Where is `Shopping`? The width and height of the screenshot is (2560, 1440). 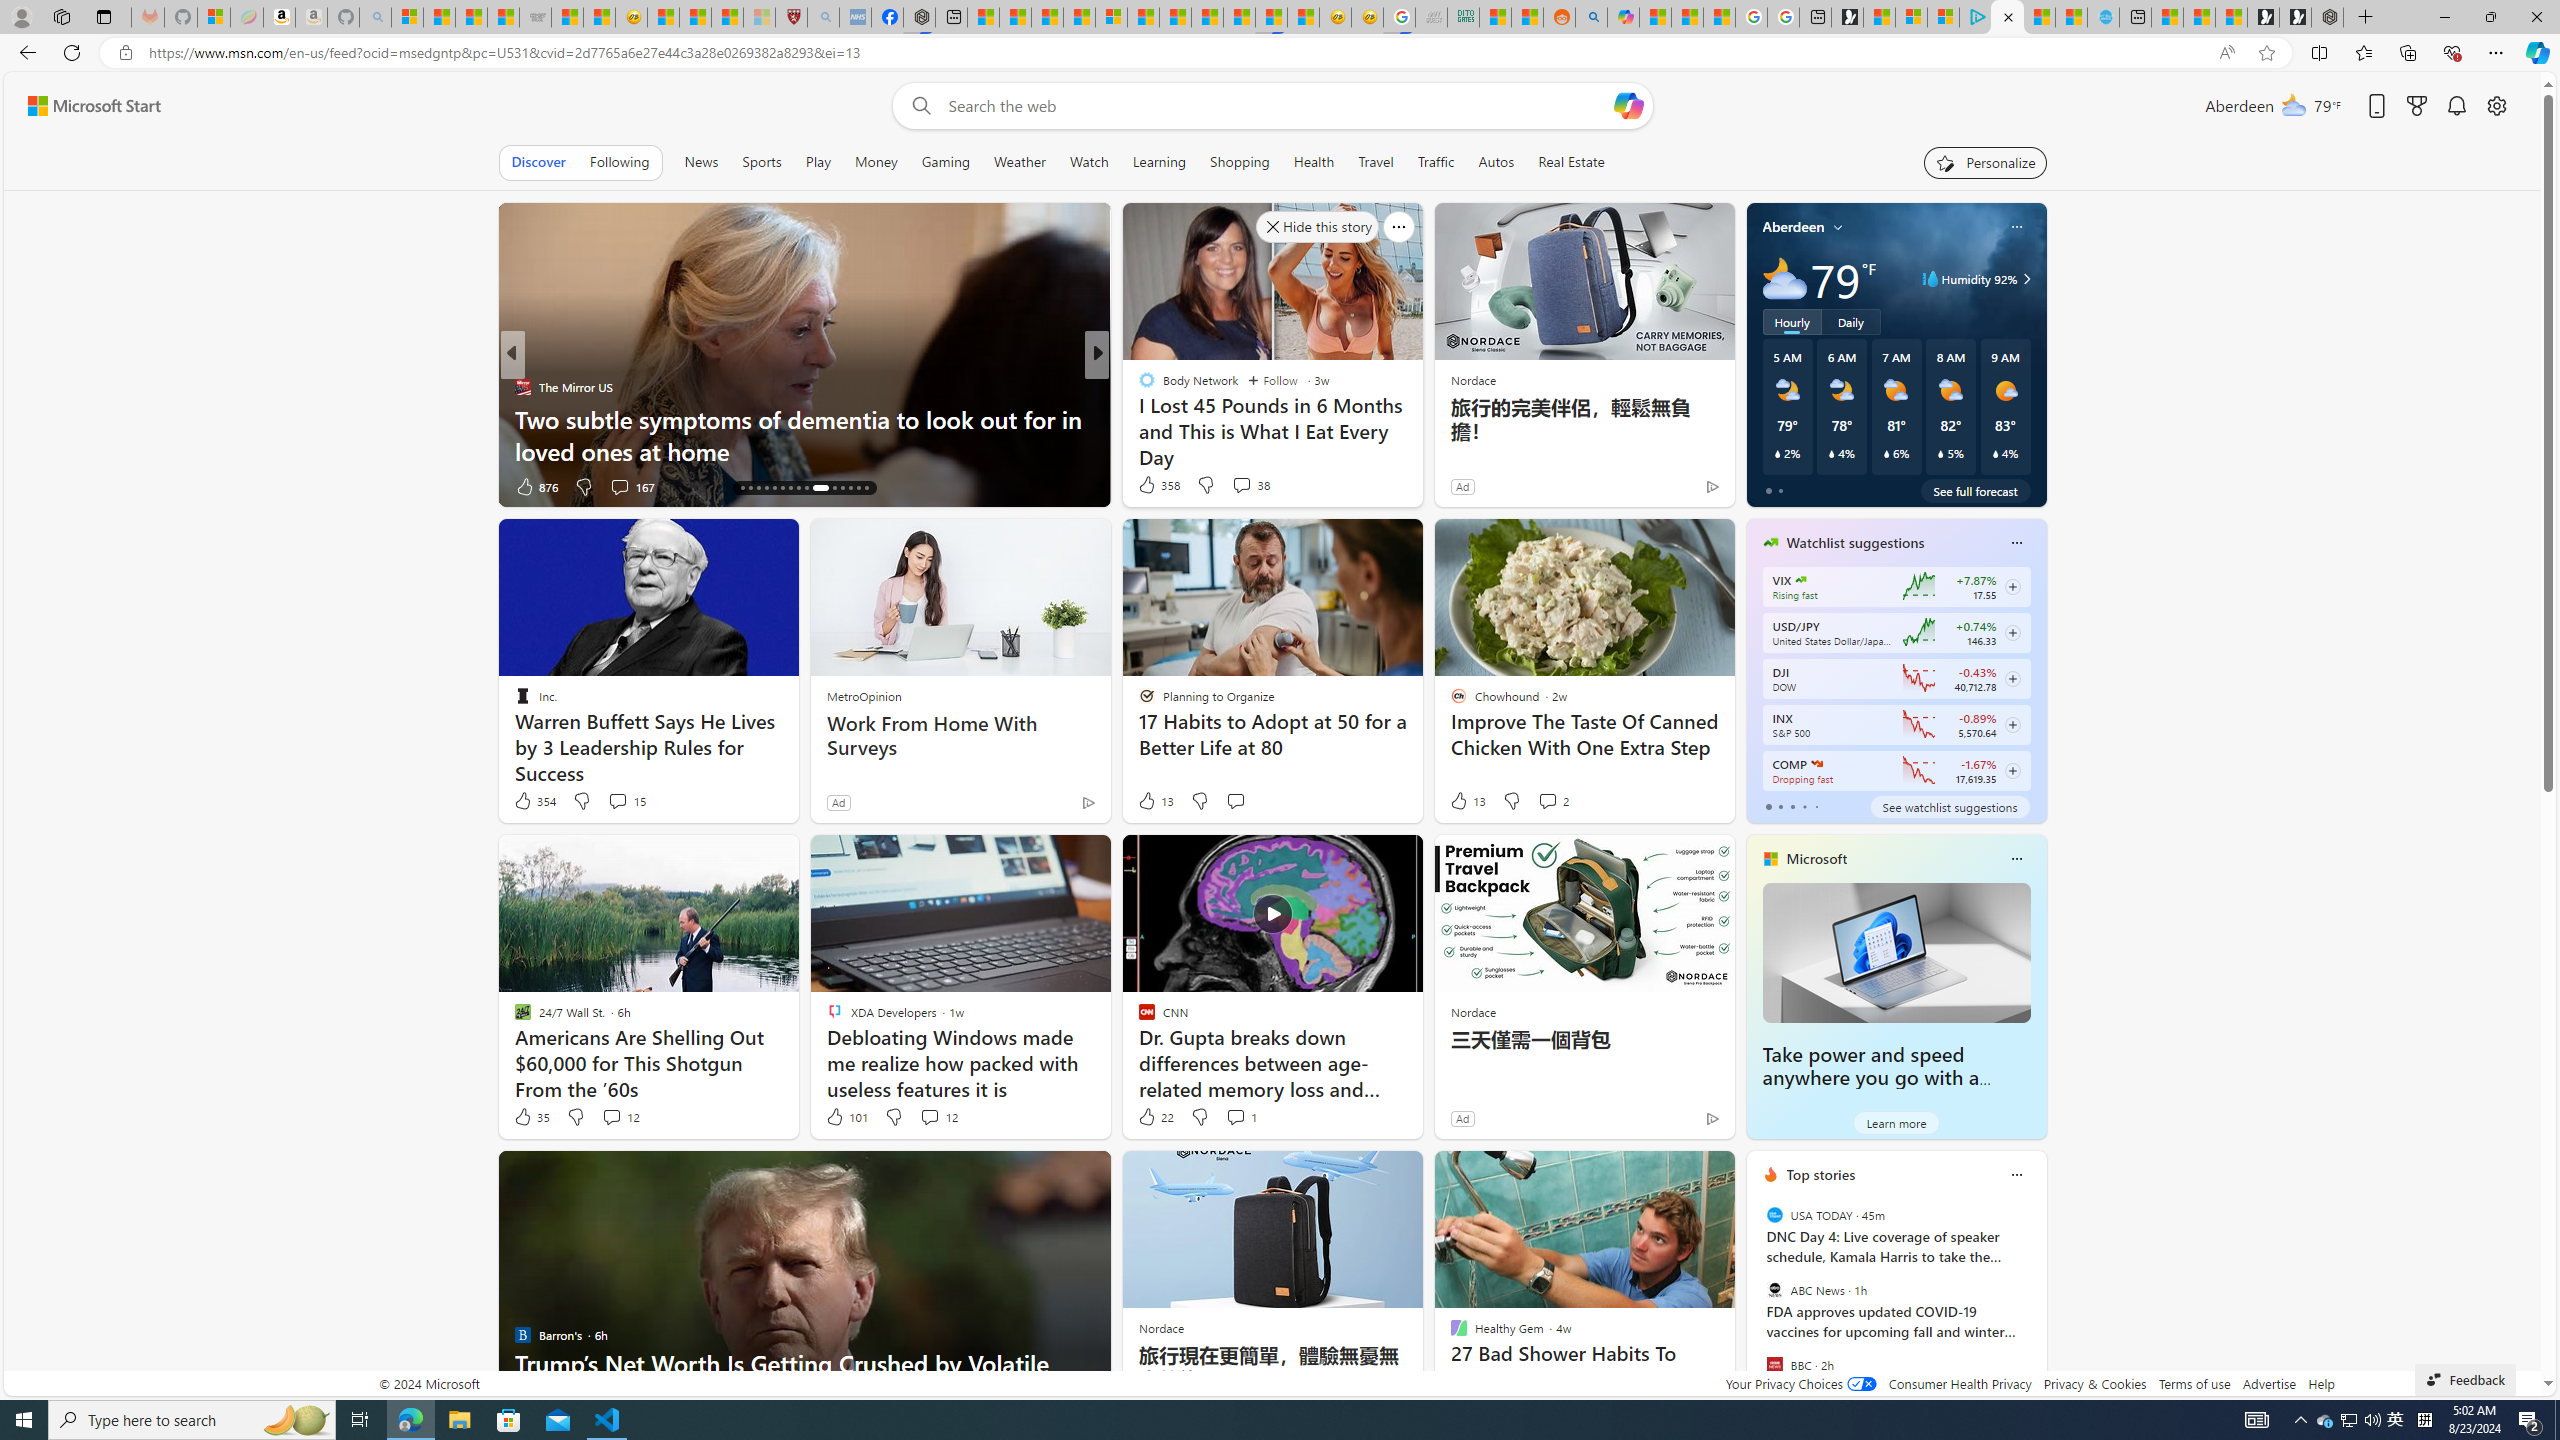
Shopping is located at coordinates (1240, 162).